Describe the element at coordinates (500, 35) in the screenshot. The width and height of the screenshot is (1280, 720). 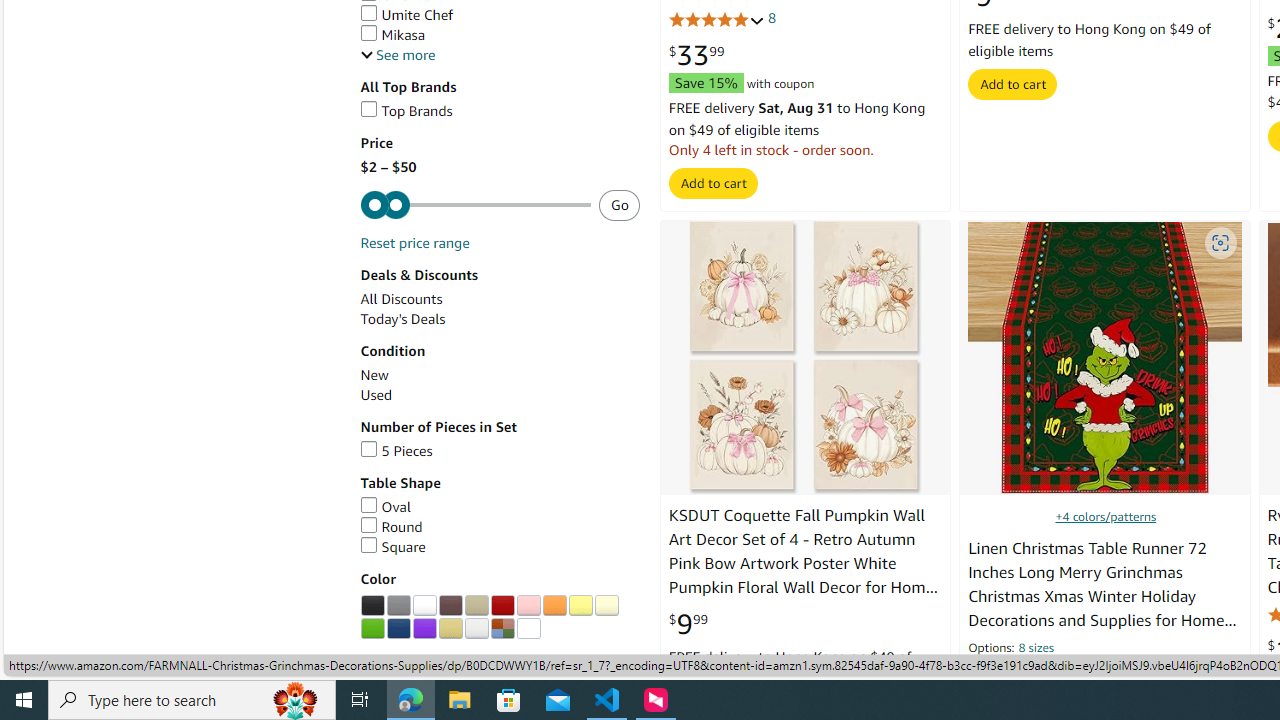
I see `Mikasa` at that location.